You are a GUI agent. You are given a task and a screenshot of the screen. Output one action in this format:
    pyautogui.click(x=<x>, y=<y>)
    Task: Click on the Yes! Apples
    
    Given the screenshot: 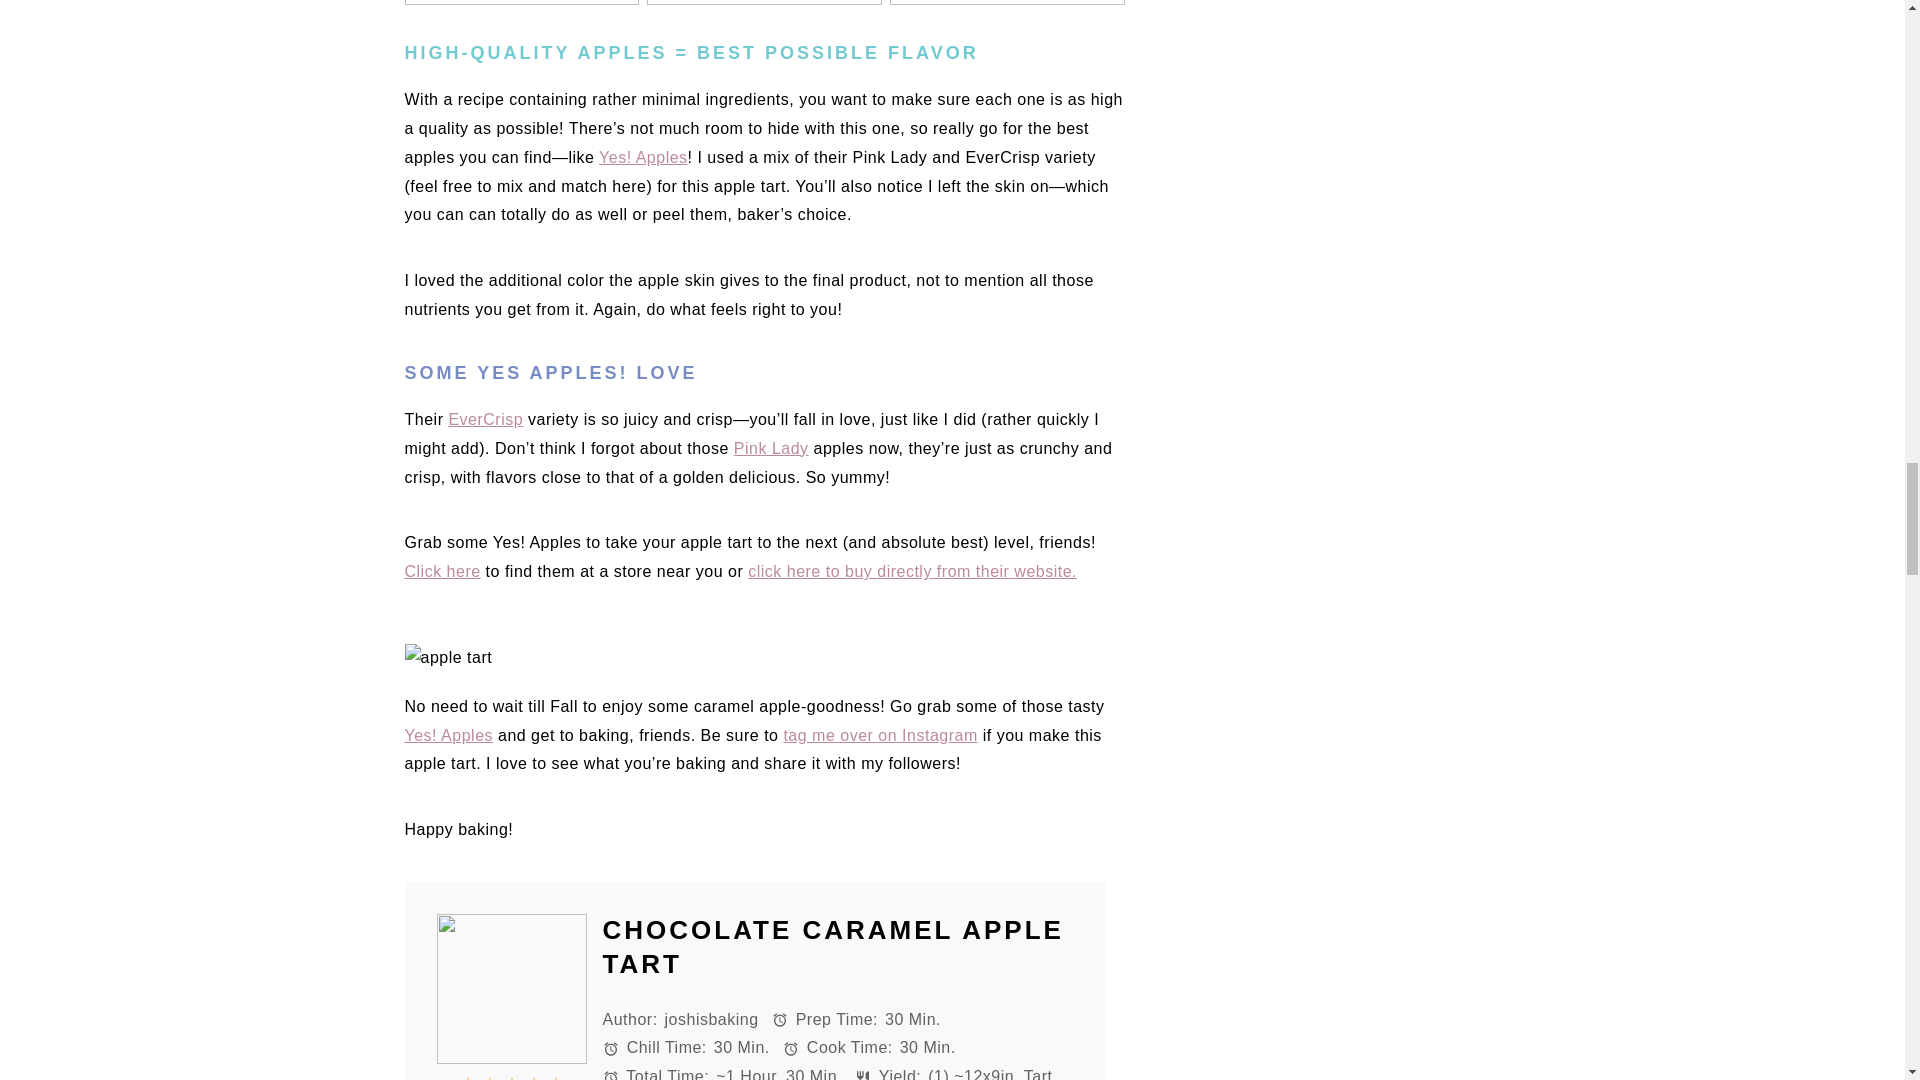 What is the action you would take?
    pyautogui.click(x=643, y=158)
    